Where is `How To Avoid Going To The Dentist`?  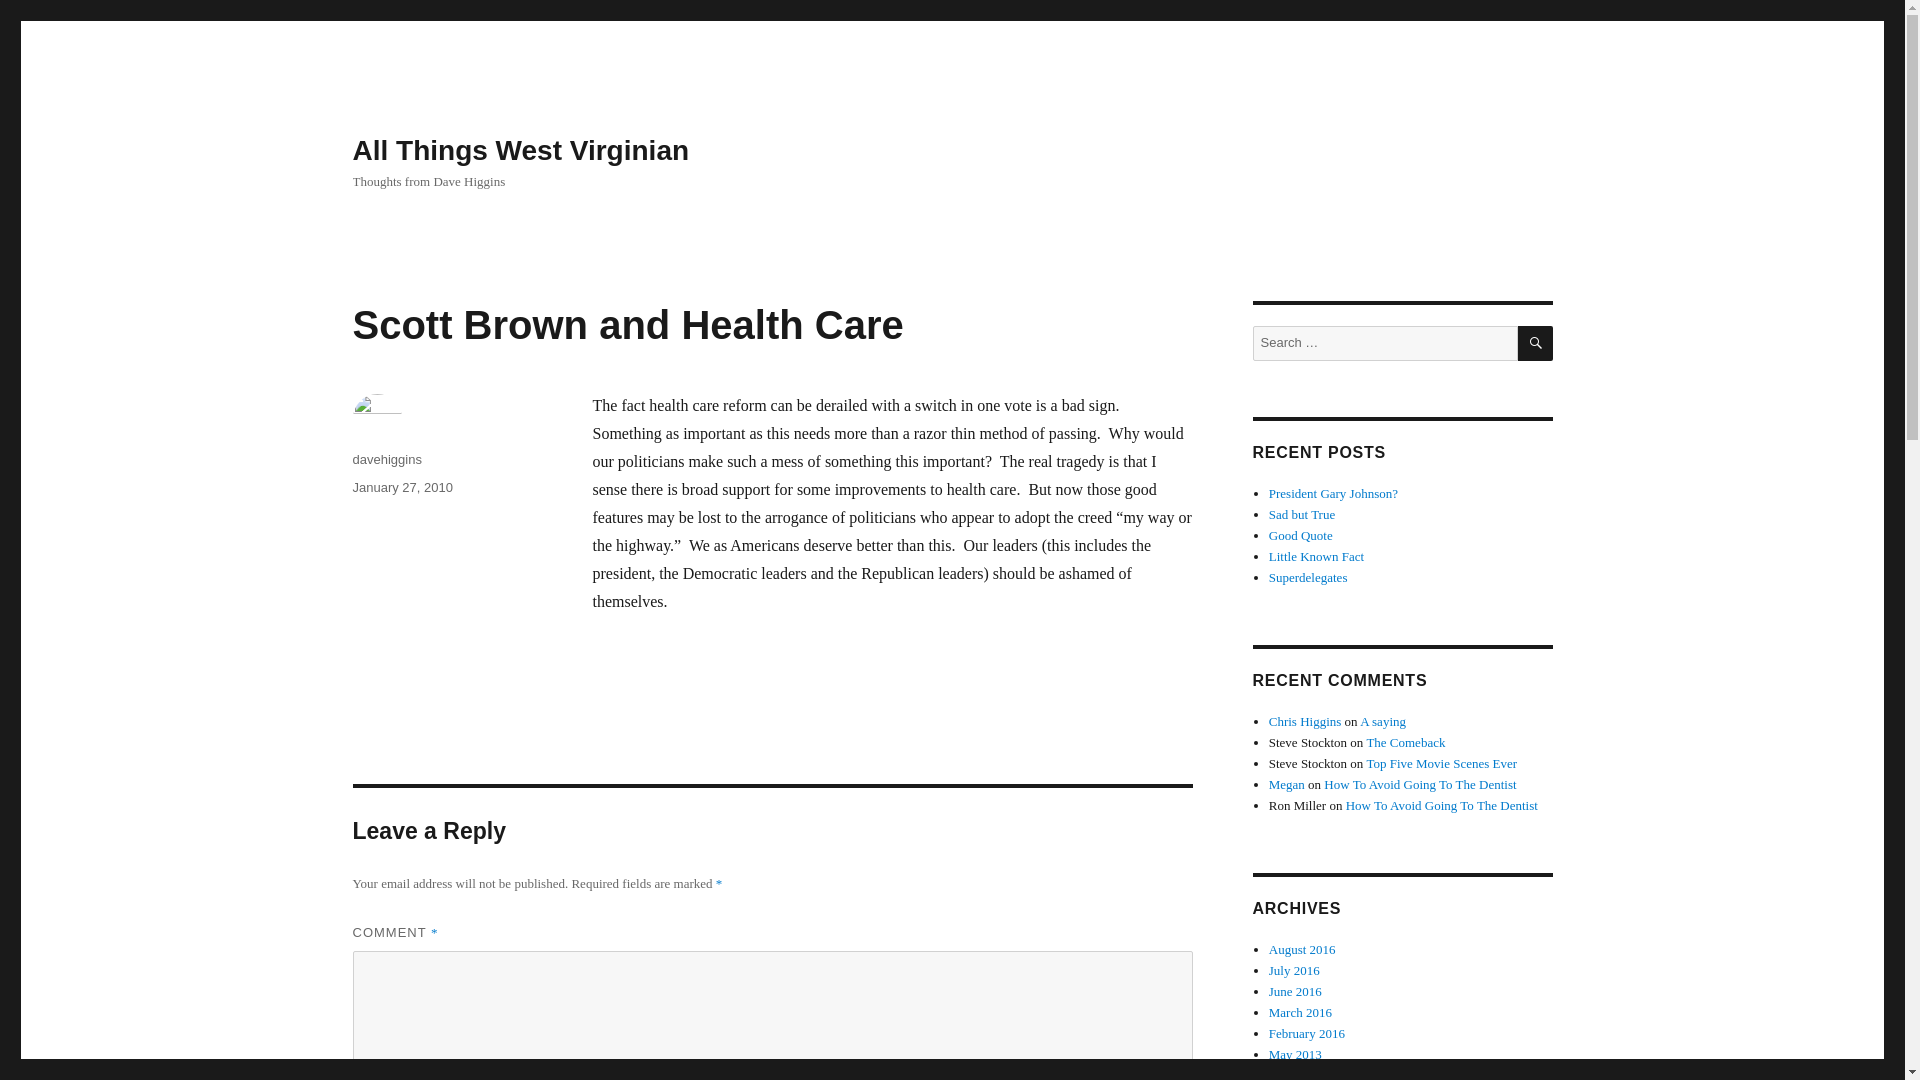
How To Avoid Going To The Dentist is located at coordinates (1420, 784).